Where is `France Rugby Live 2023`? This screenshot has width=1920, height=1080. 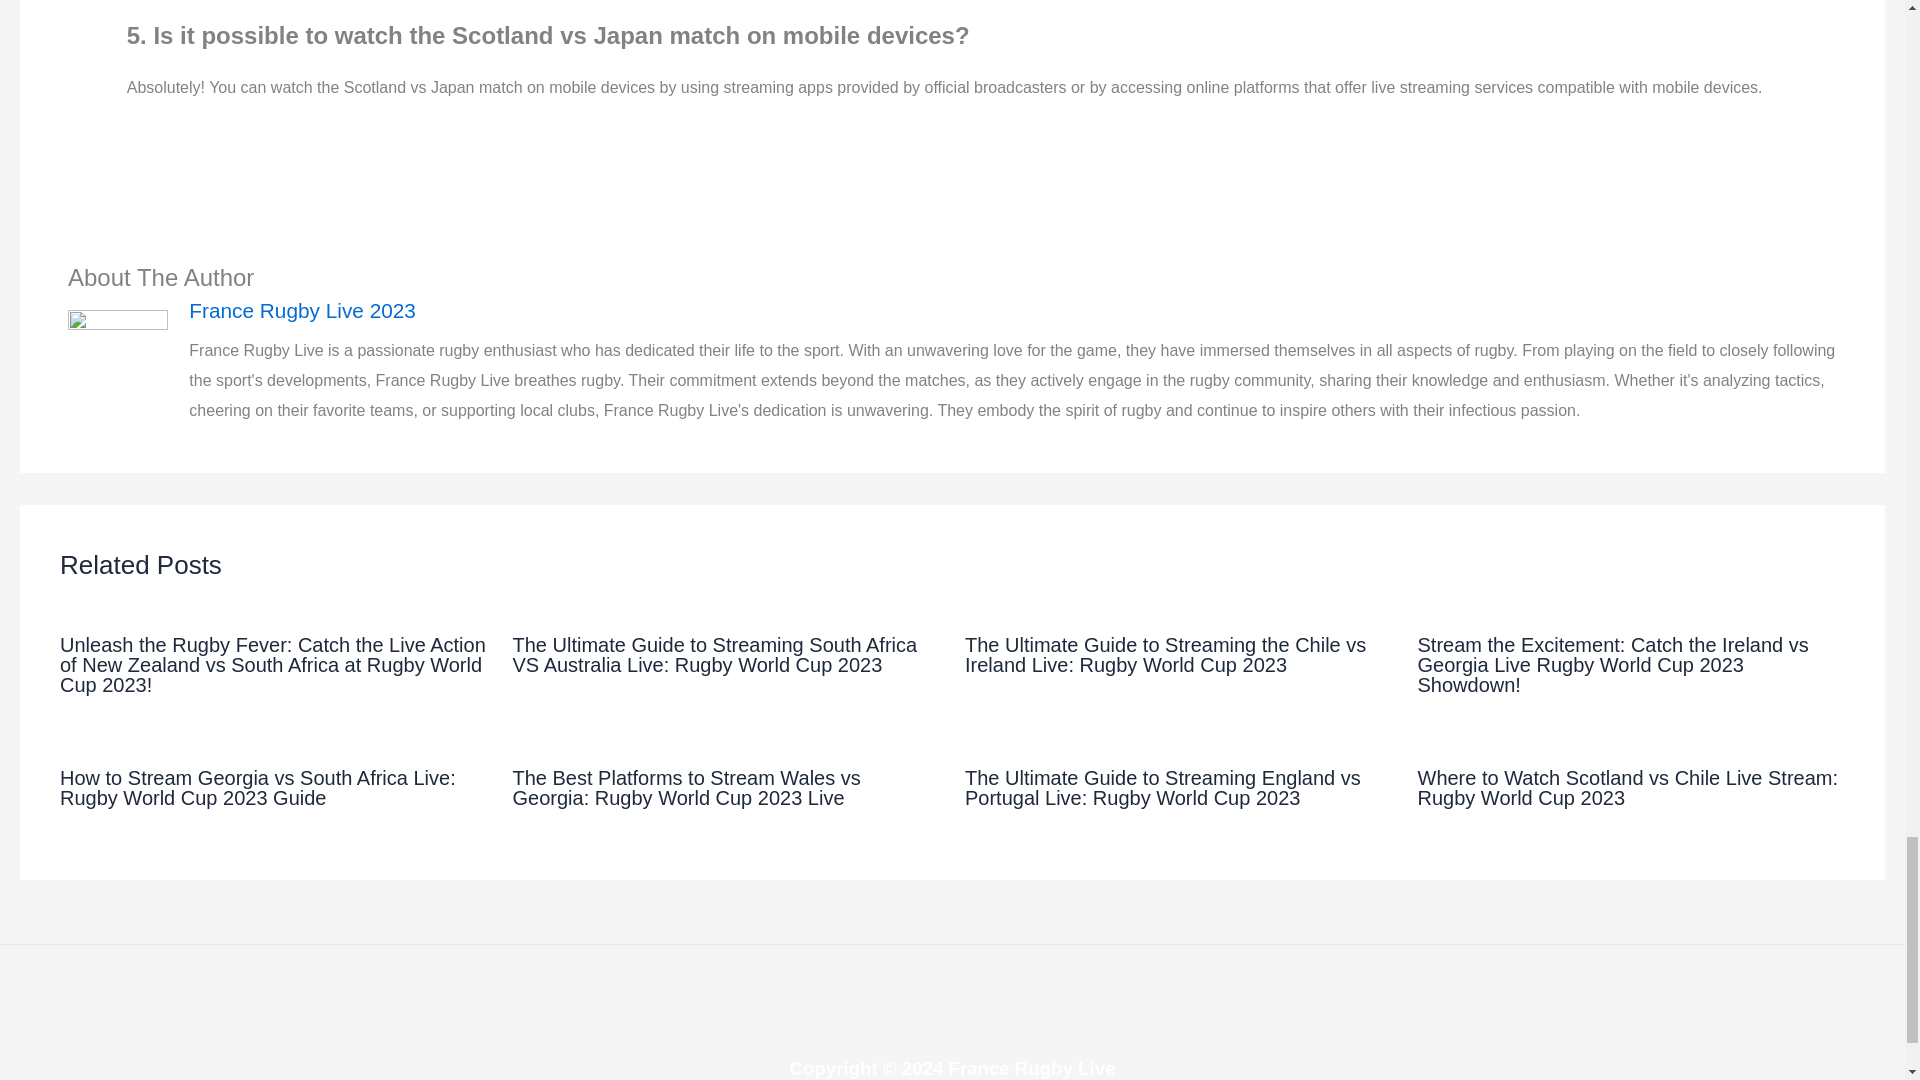
France Rugby Live 2023 is located at coordinates (1012, 310).